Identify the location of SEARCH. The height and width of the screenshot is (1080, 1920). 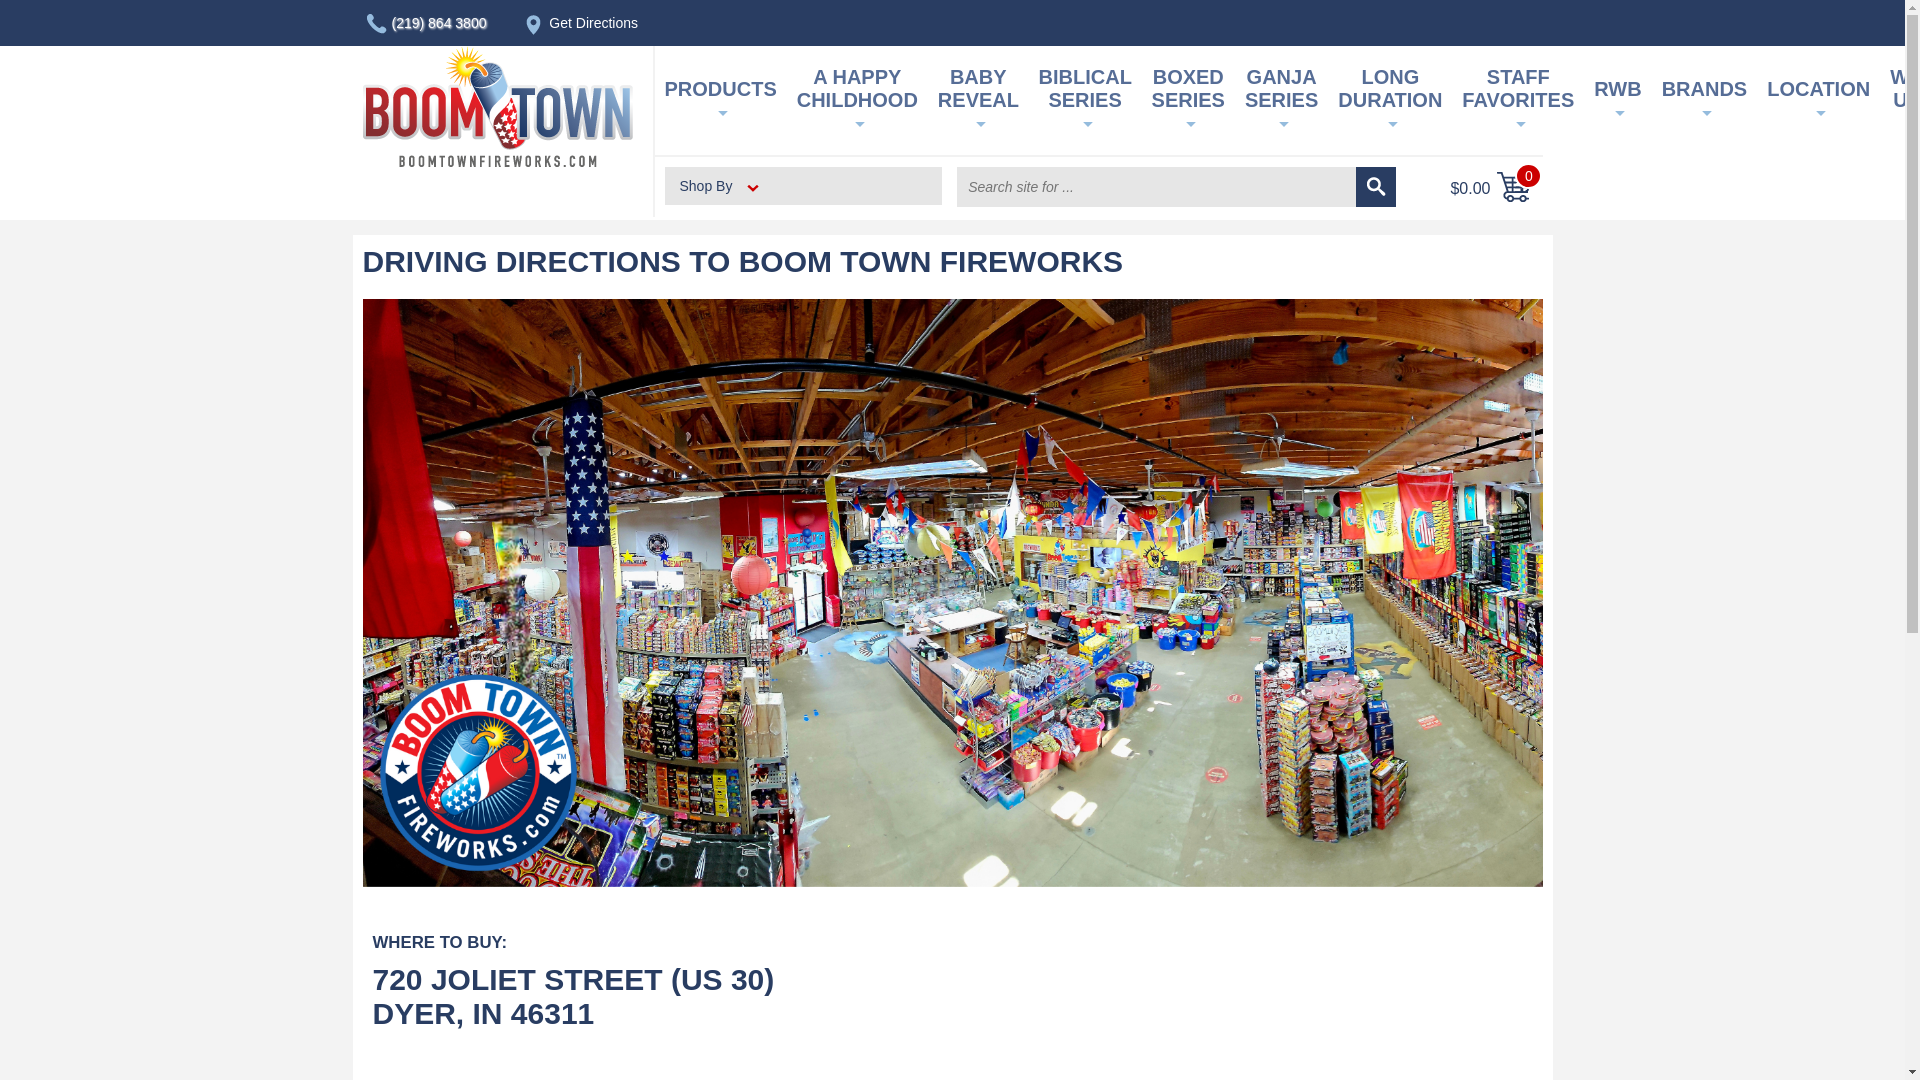
(1375, 187).